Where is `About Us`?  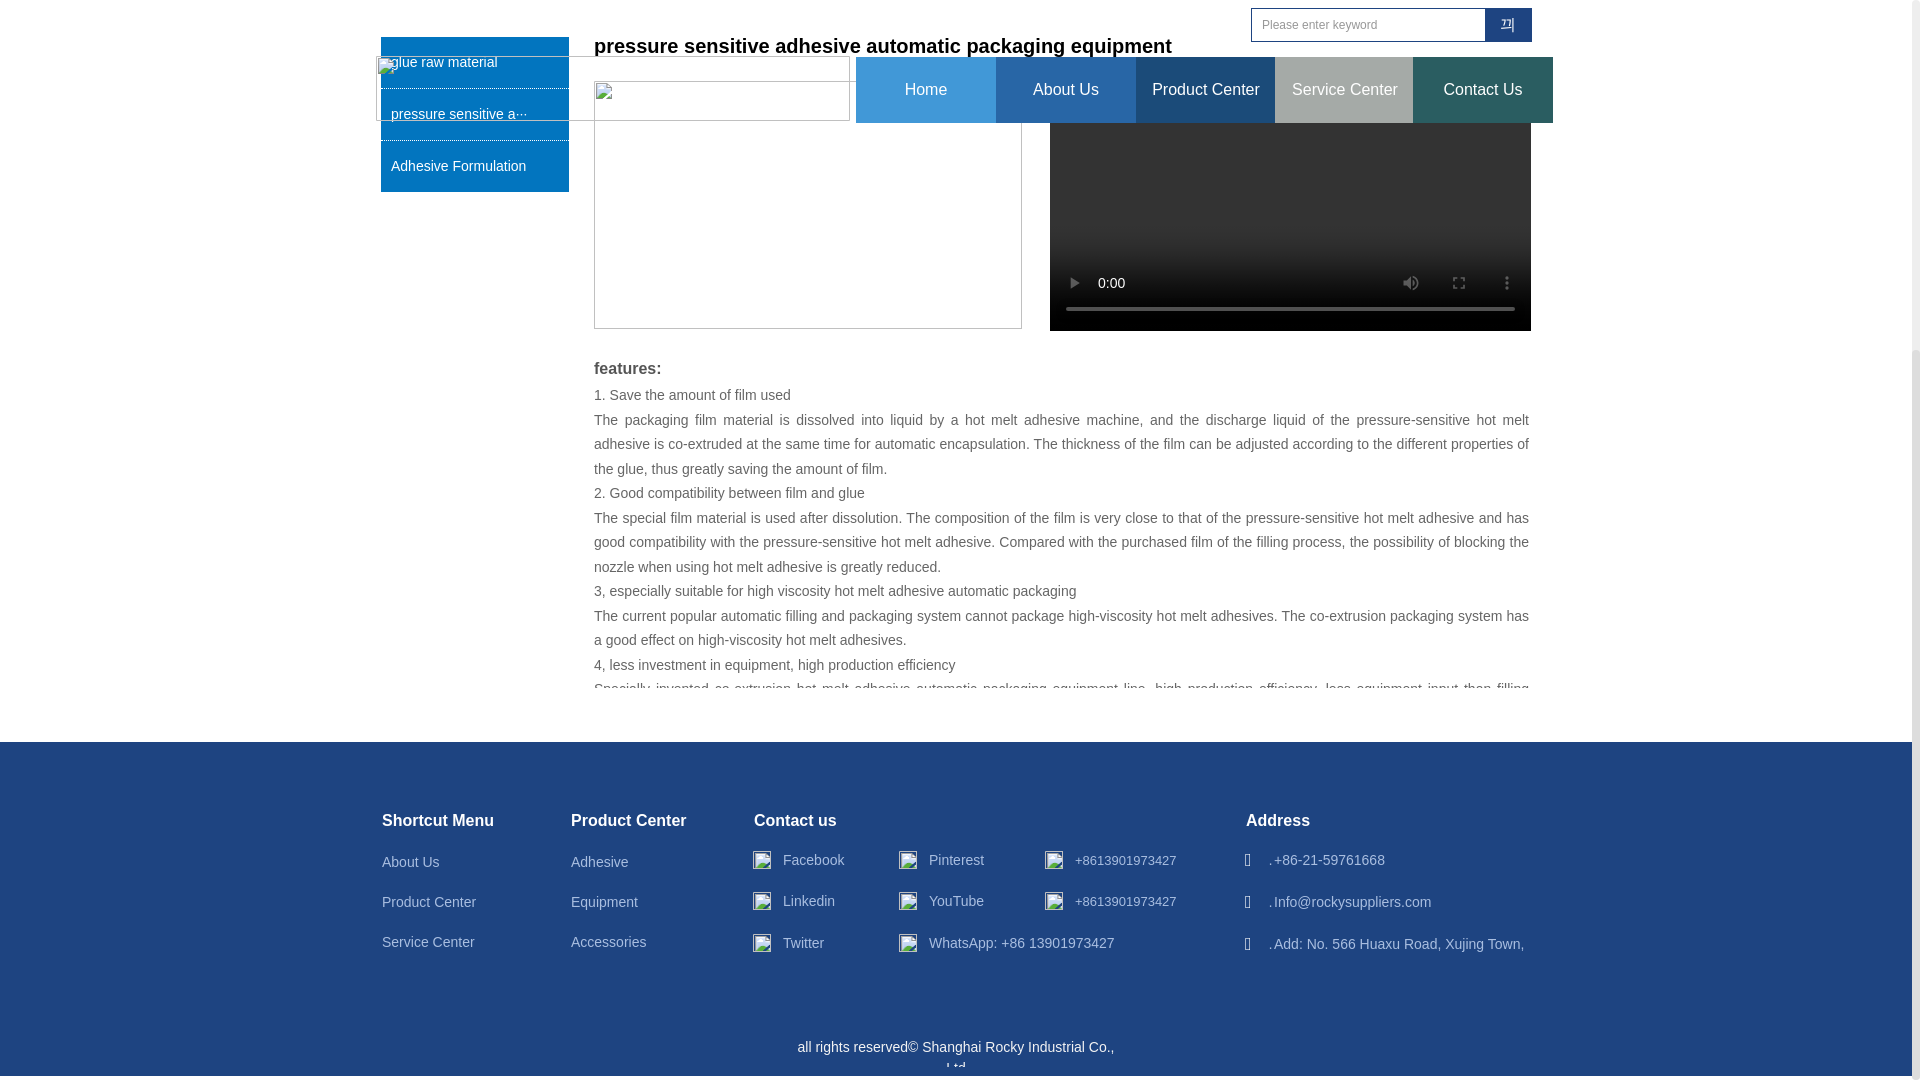
About Us is located at coordinates (442, 862).